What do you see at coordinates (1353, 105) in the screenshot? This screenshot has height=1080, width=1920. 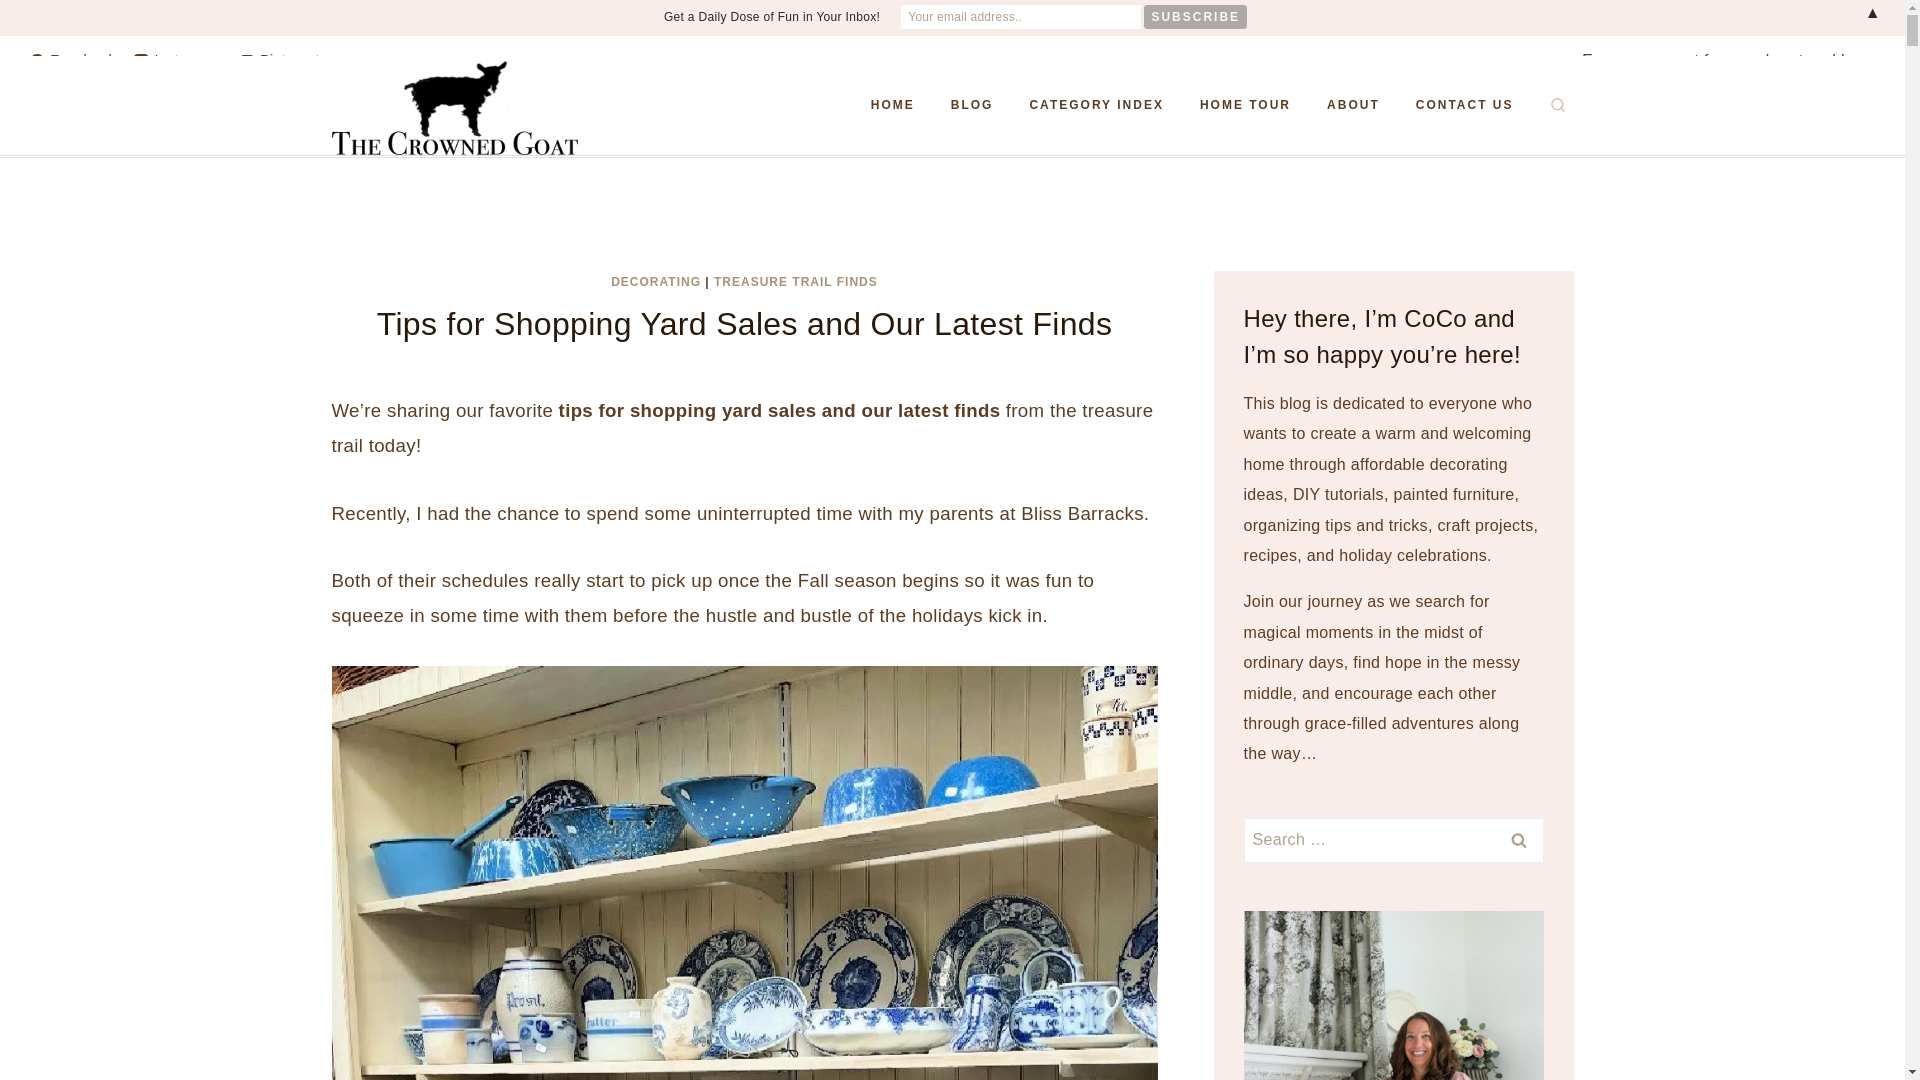 I see `ABOUT` at bounding box center [1353, 105].